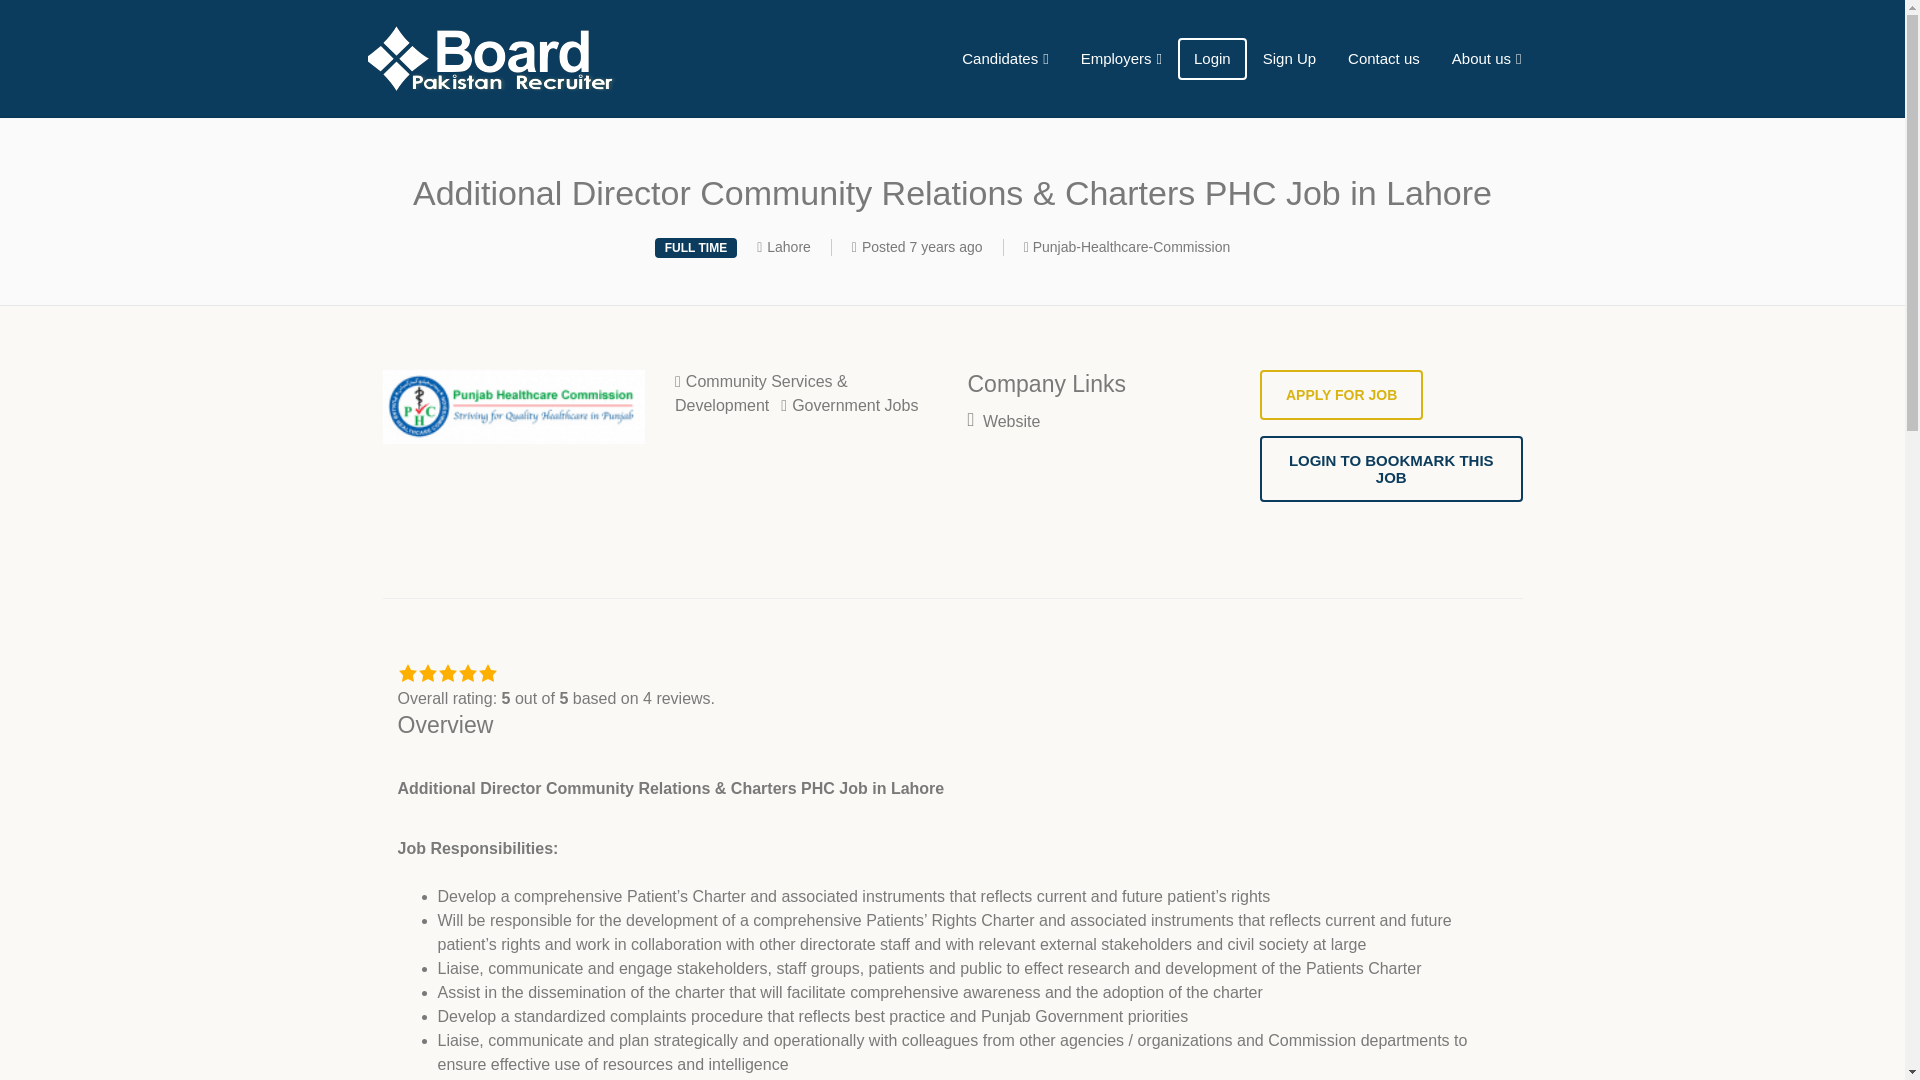  I want to click on Lahore, so click(788, 246).